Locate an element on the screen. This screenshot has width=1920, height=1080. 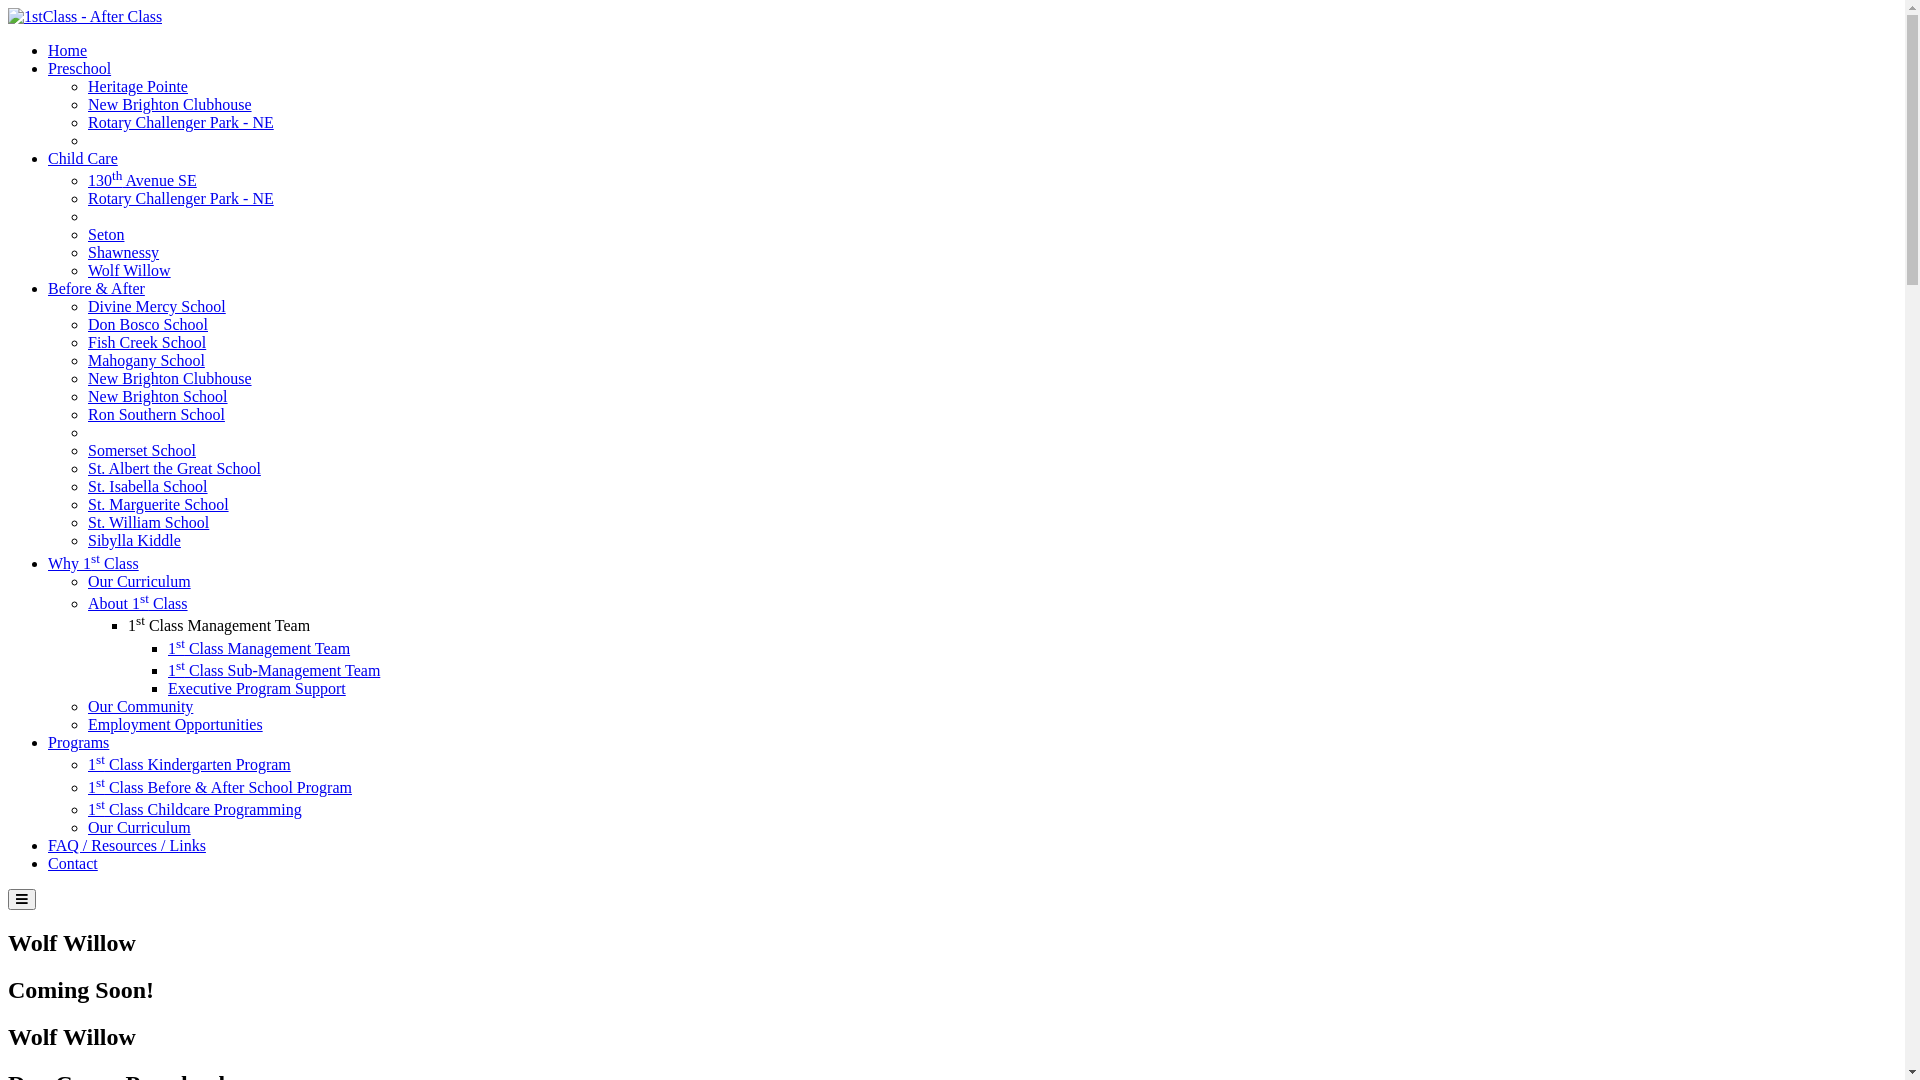
Heritage Pointe is located at coordinates (138, 86).